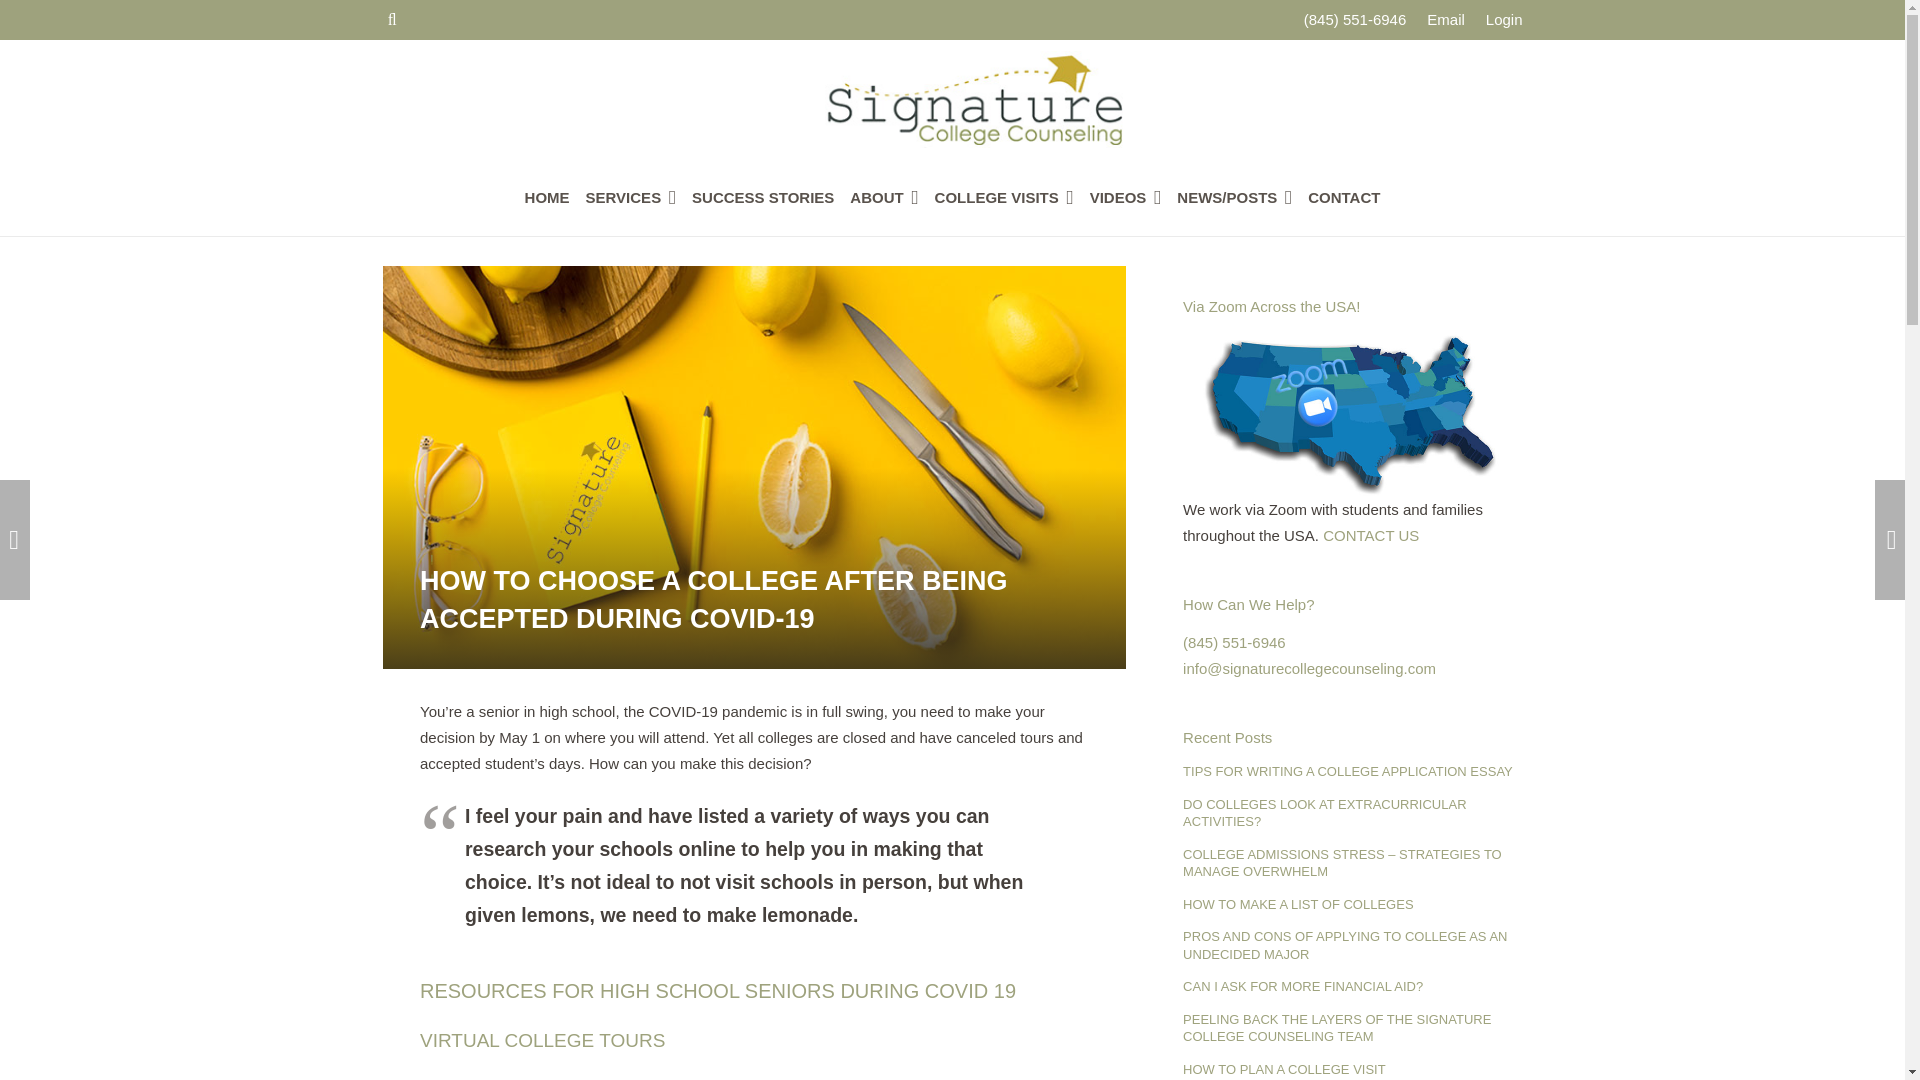 The height and width of the screenshot is (1080, 1920). What do you see at coordinates (546, 196) in the screenshot?
I see `HOME` at bounding box center [546, 196].